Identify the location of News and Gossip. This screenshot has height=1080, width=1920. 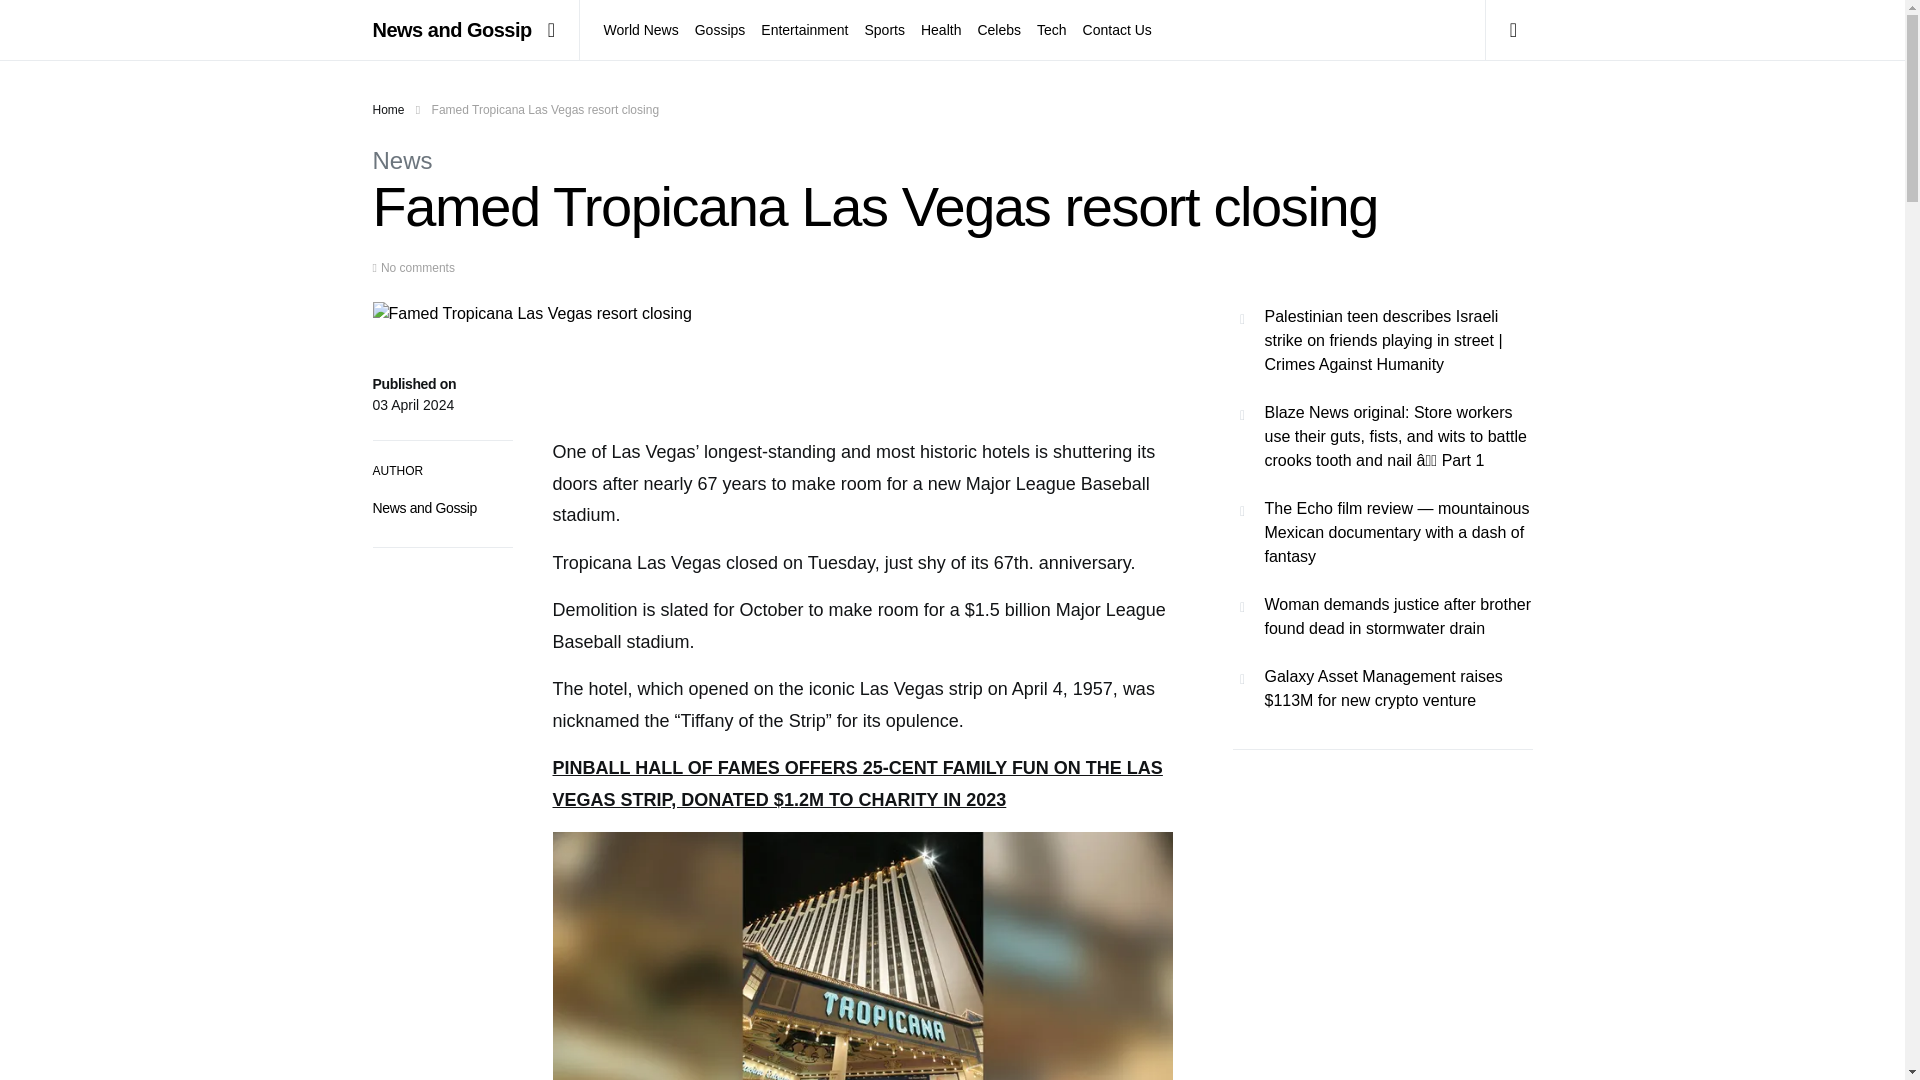
(452, 30).